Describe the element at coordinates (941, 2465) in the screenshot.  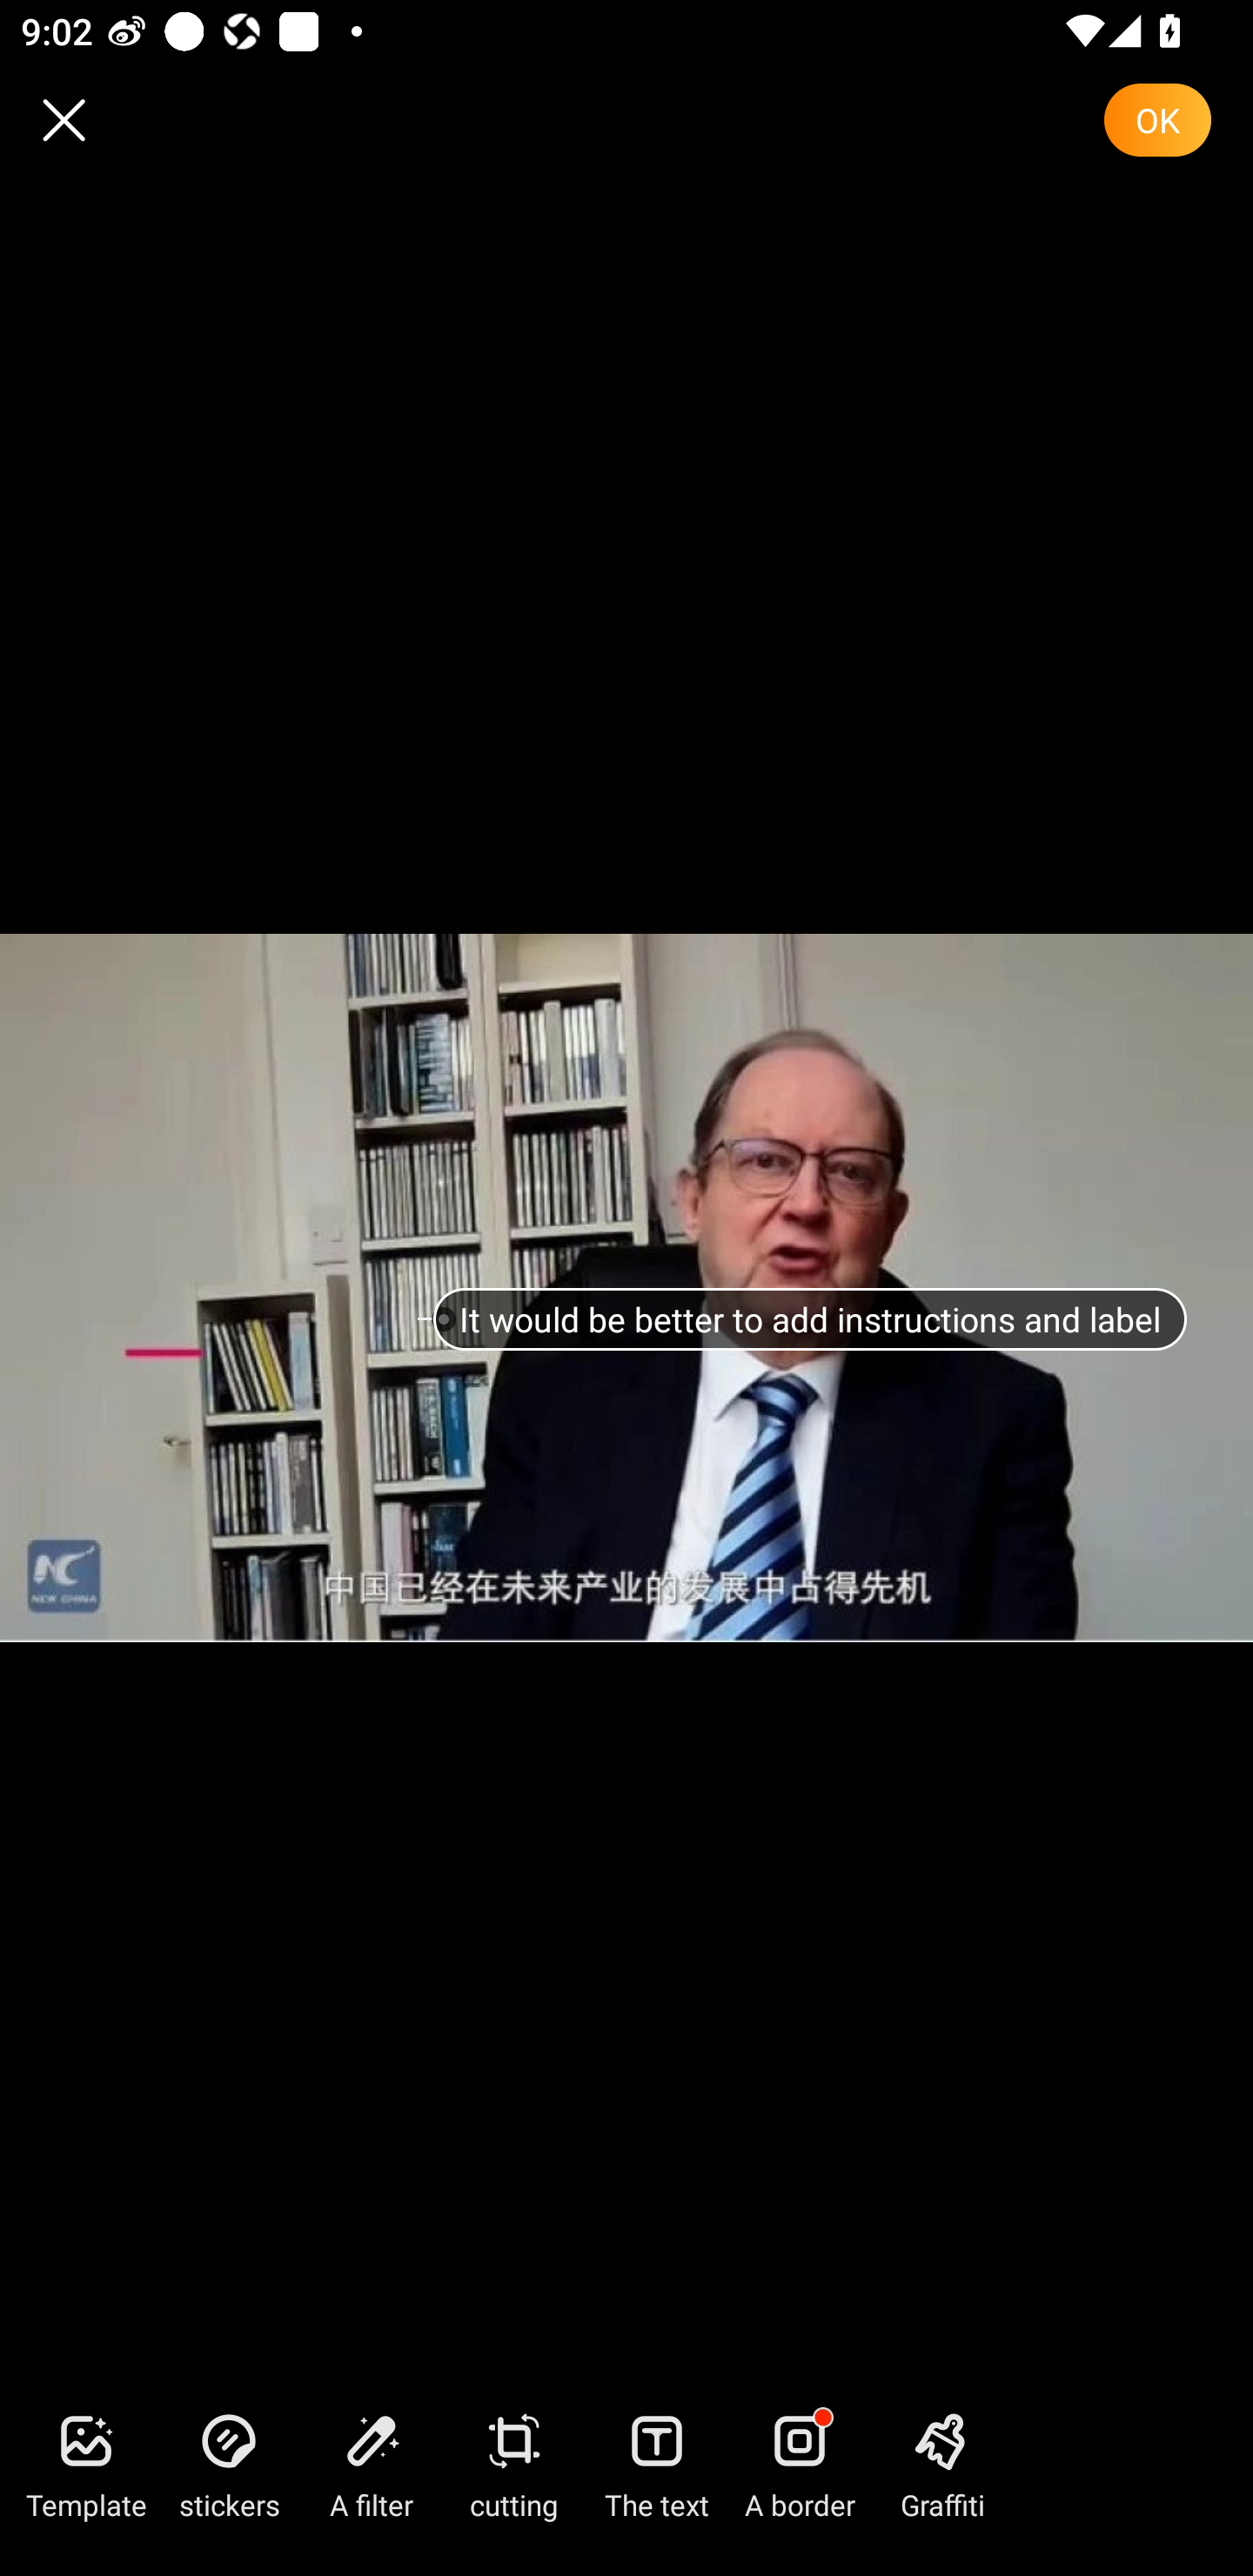
I see `Graffiti` at that location.